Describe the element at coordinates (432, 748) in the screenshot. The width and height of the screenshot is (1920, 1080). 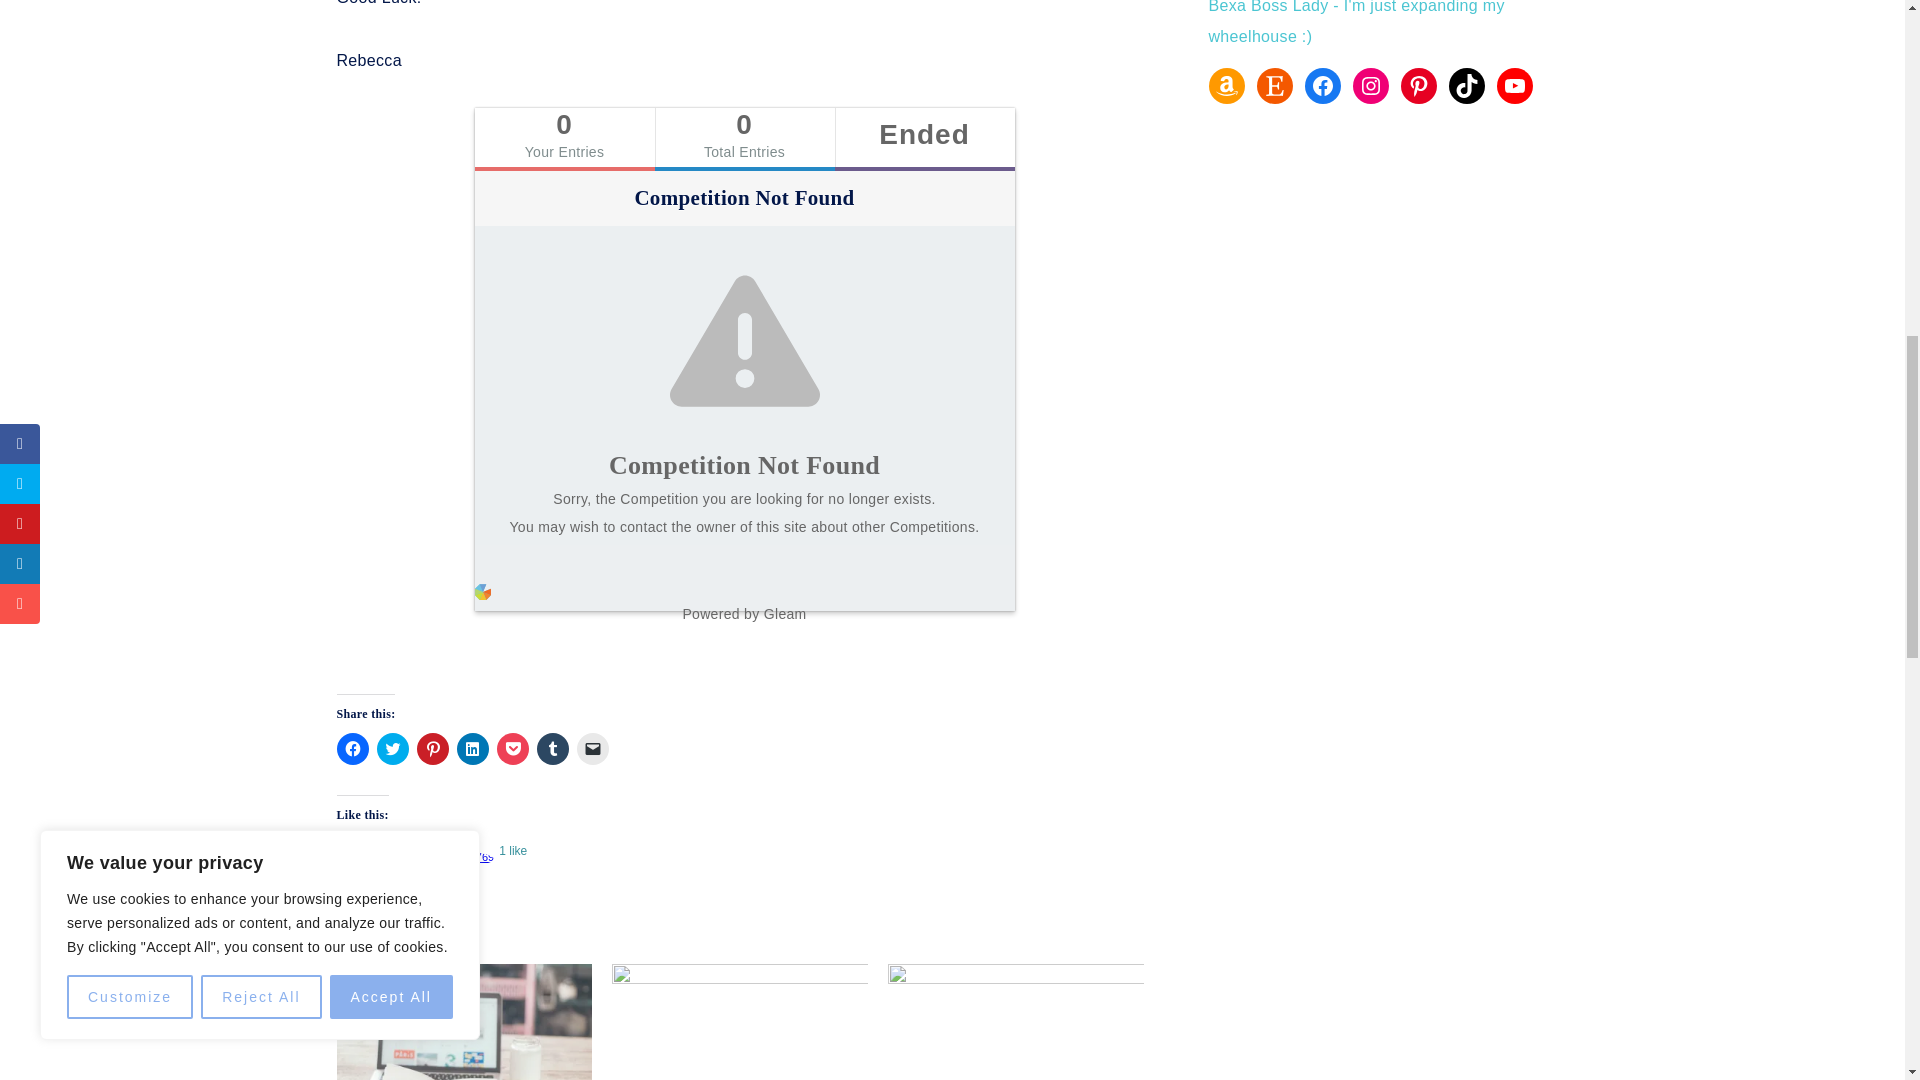
I see `Click to share on Pinterest` at that location.